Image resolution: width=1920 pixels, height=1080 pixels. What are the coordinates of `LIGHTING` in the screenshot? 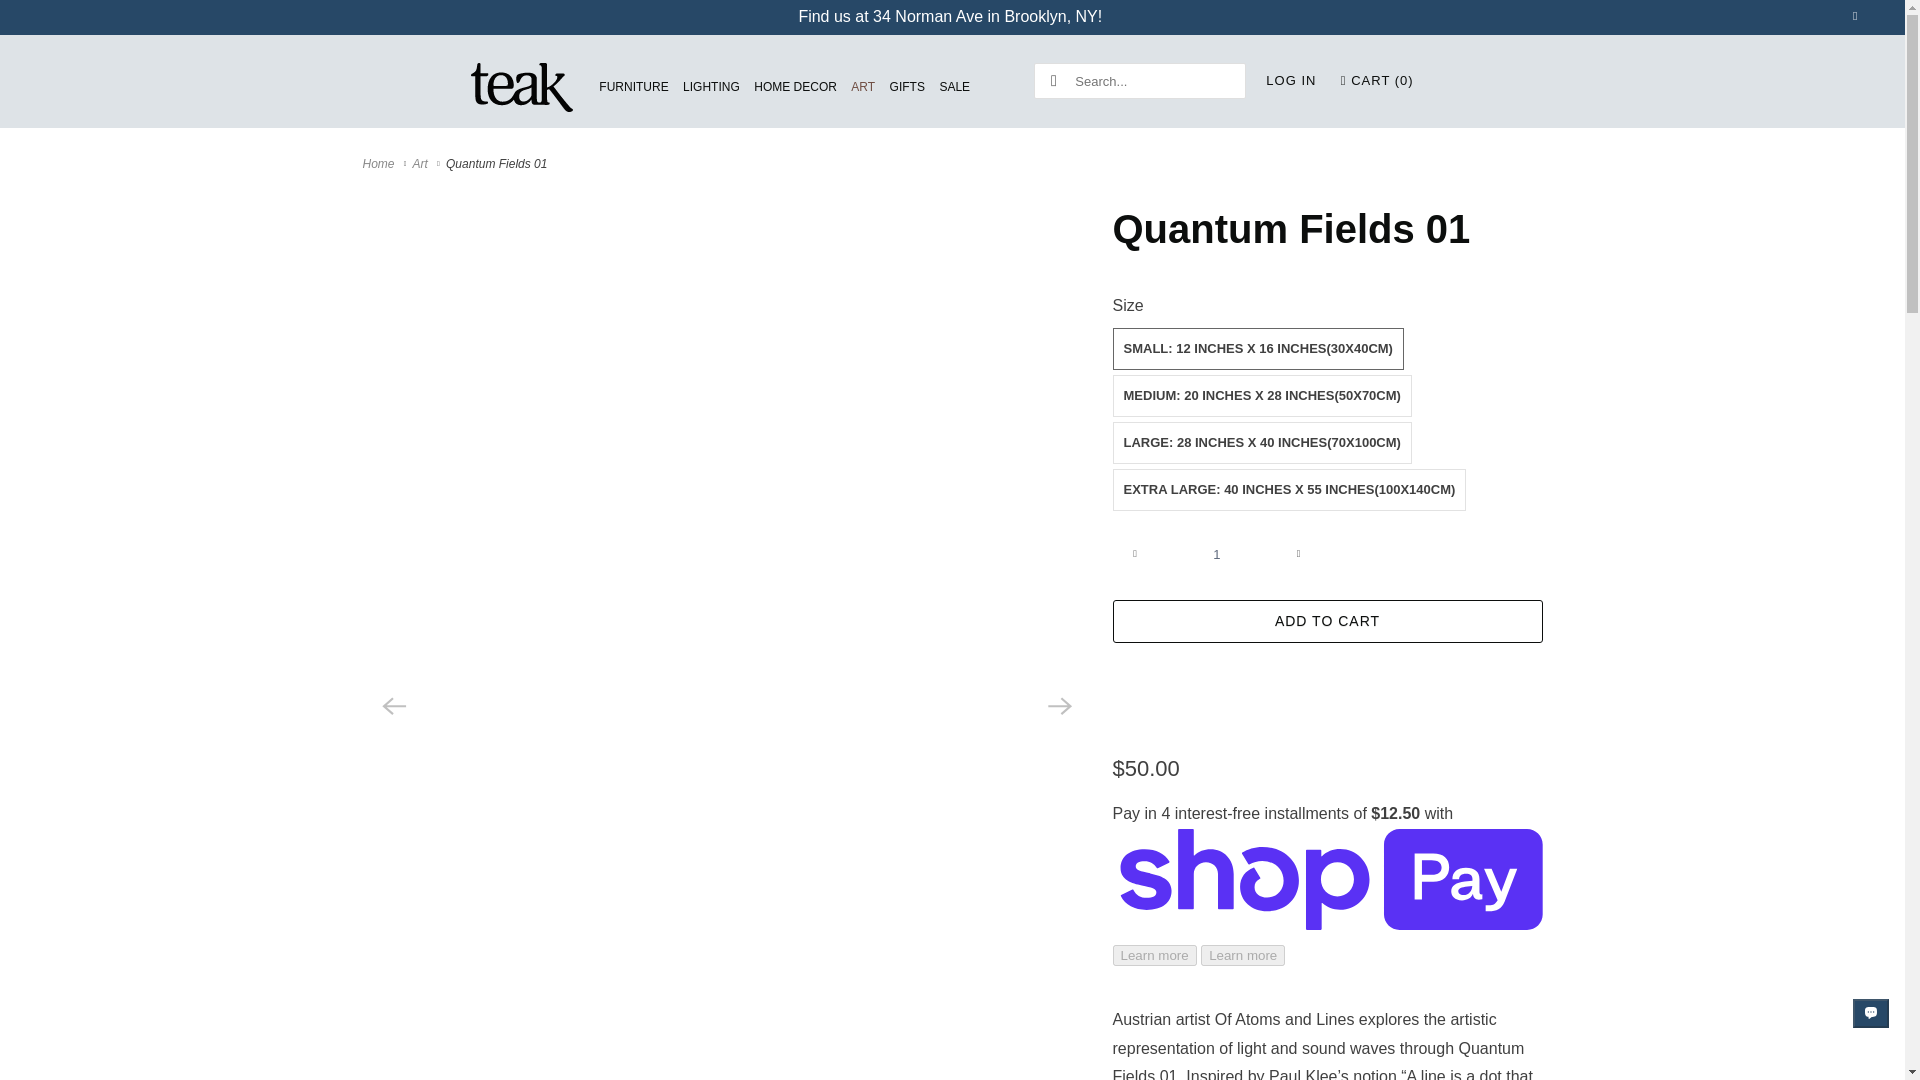 It's located at (711, 87).